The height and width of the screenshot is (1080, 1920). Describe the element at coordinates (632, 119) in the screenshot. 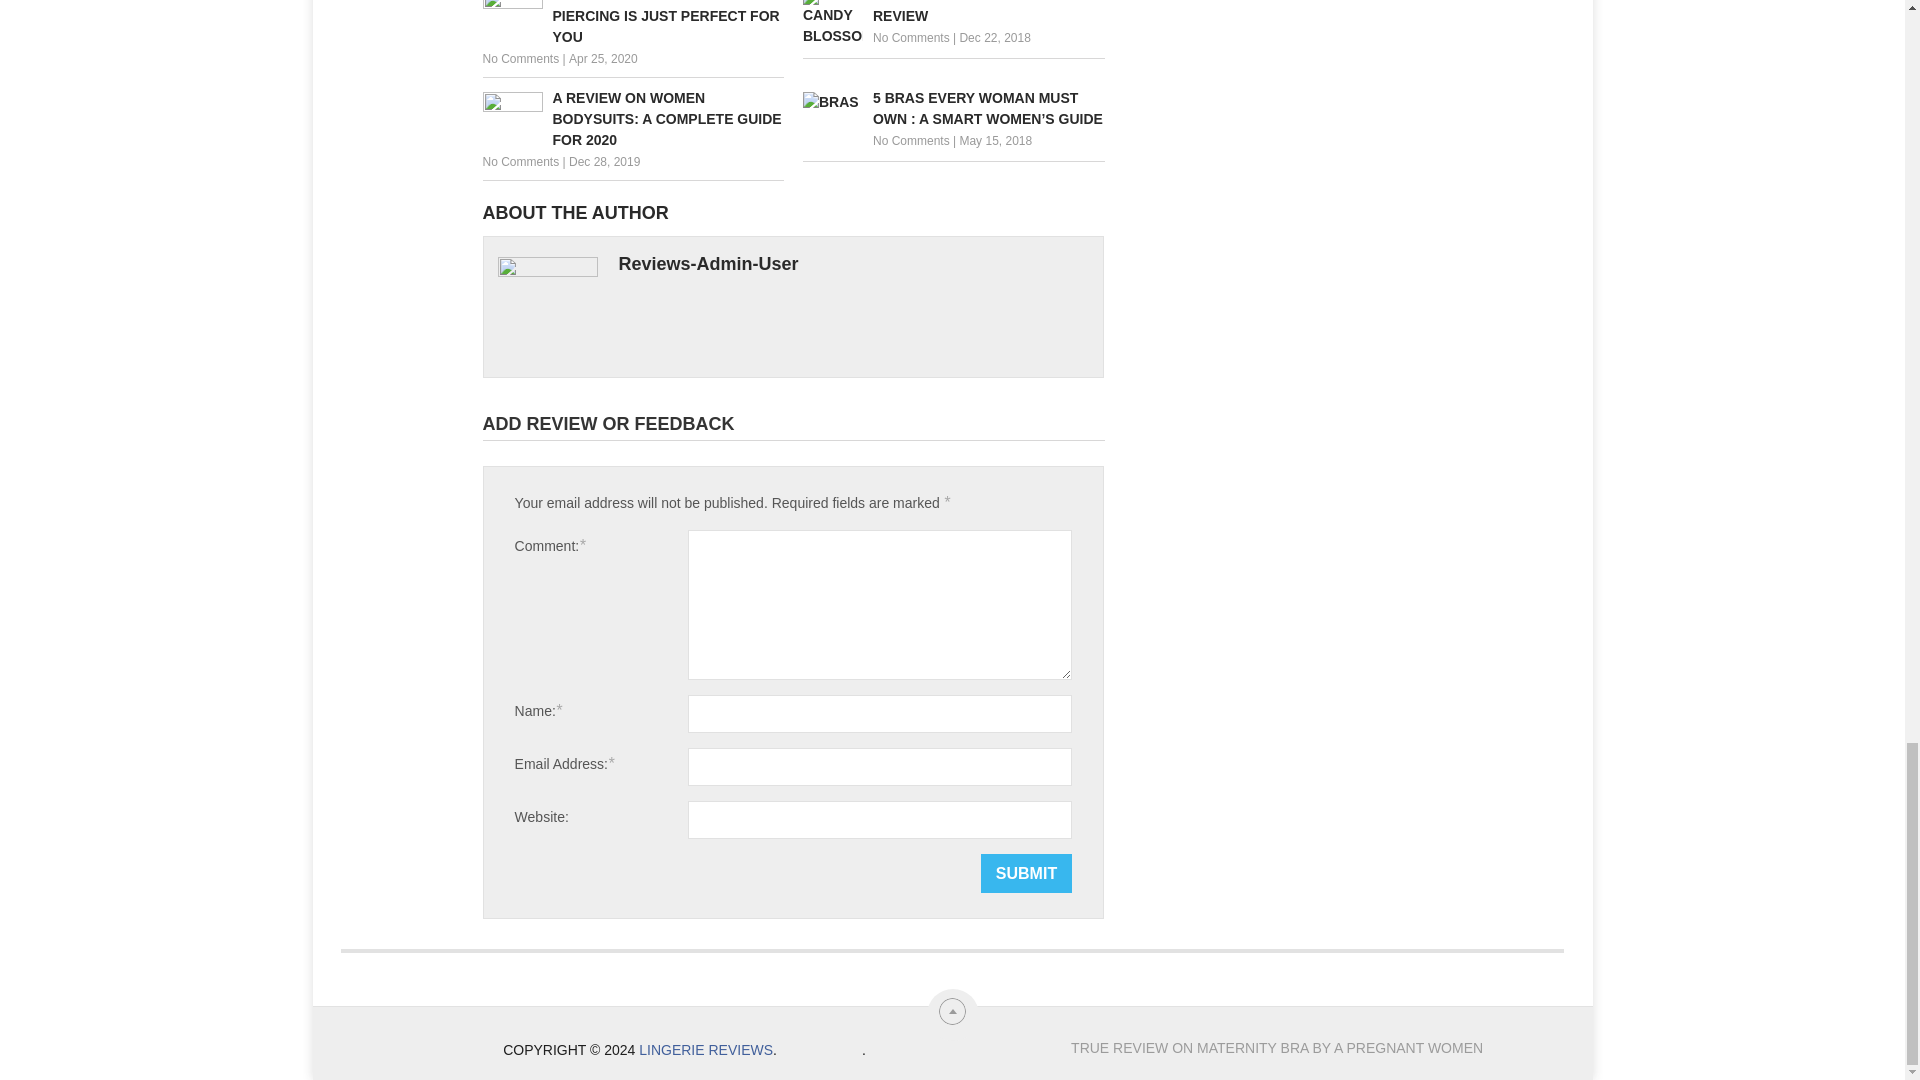

I see `A REVIEW ON WOMEN BODYSUITS: A COMPLETE GUIDE FOR 2020` at that location.